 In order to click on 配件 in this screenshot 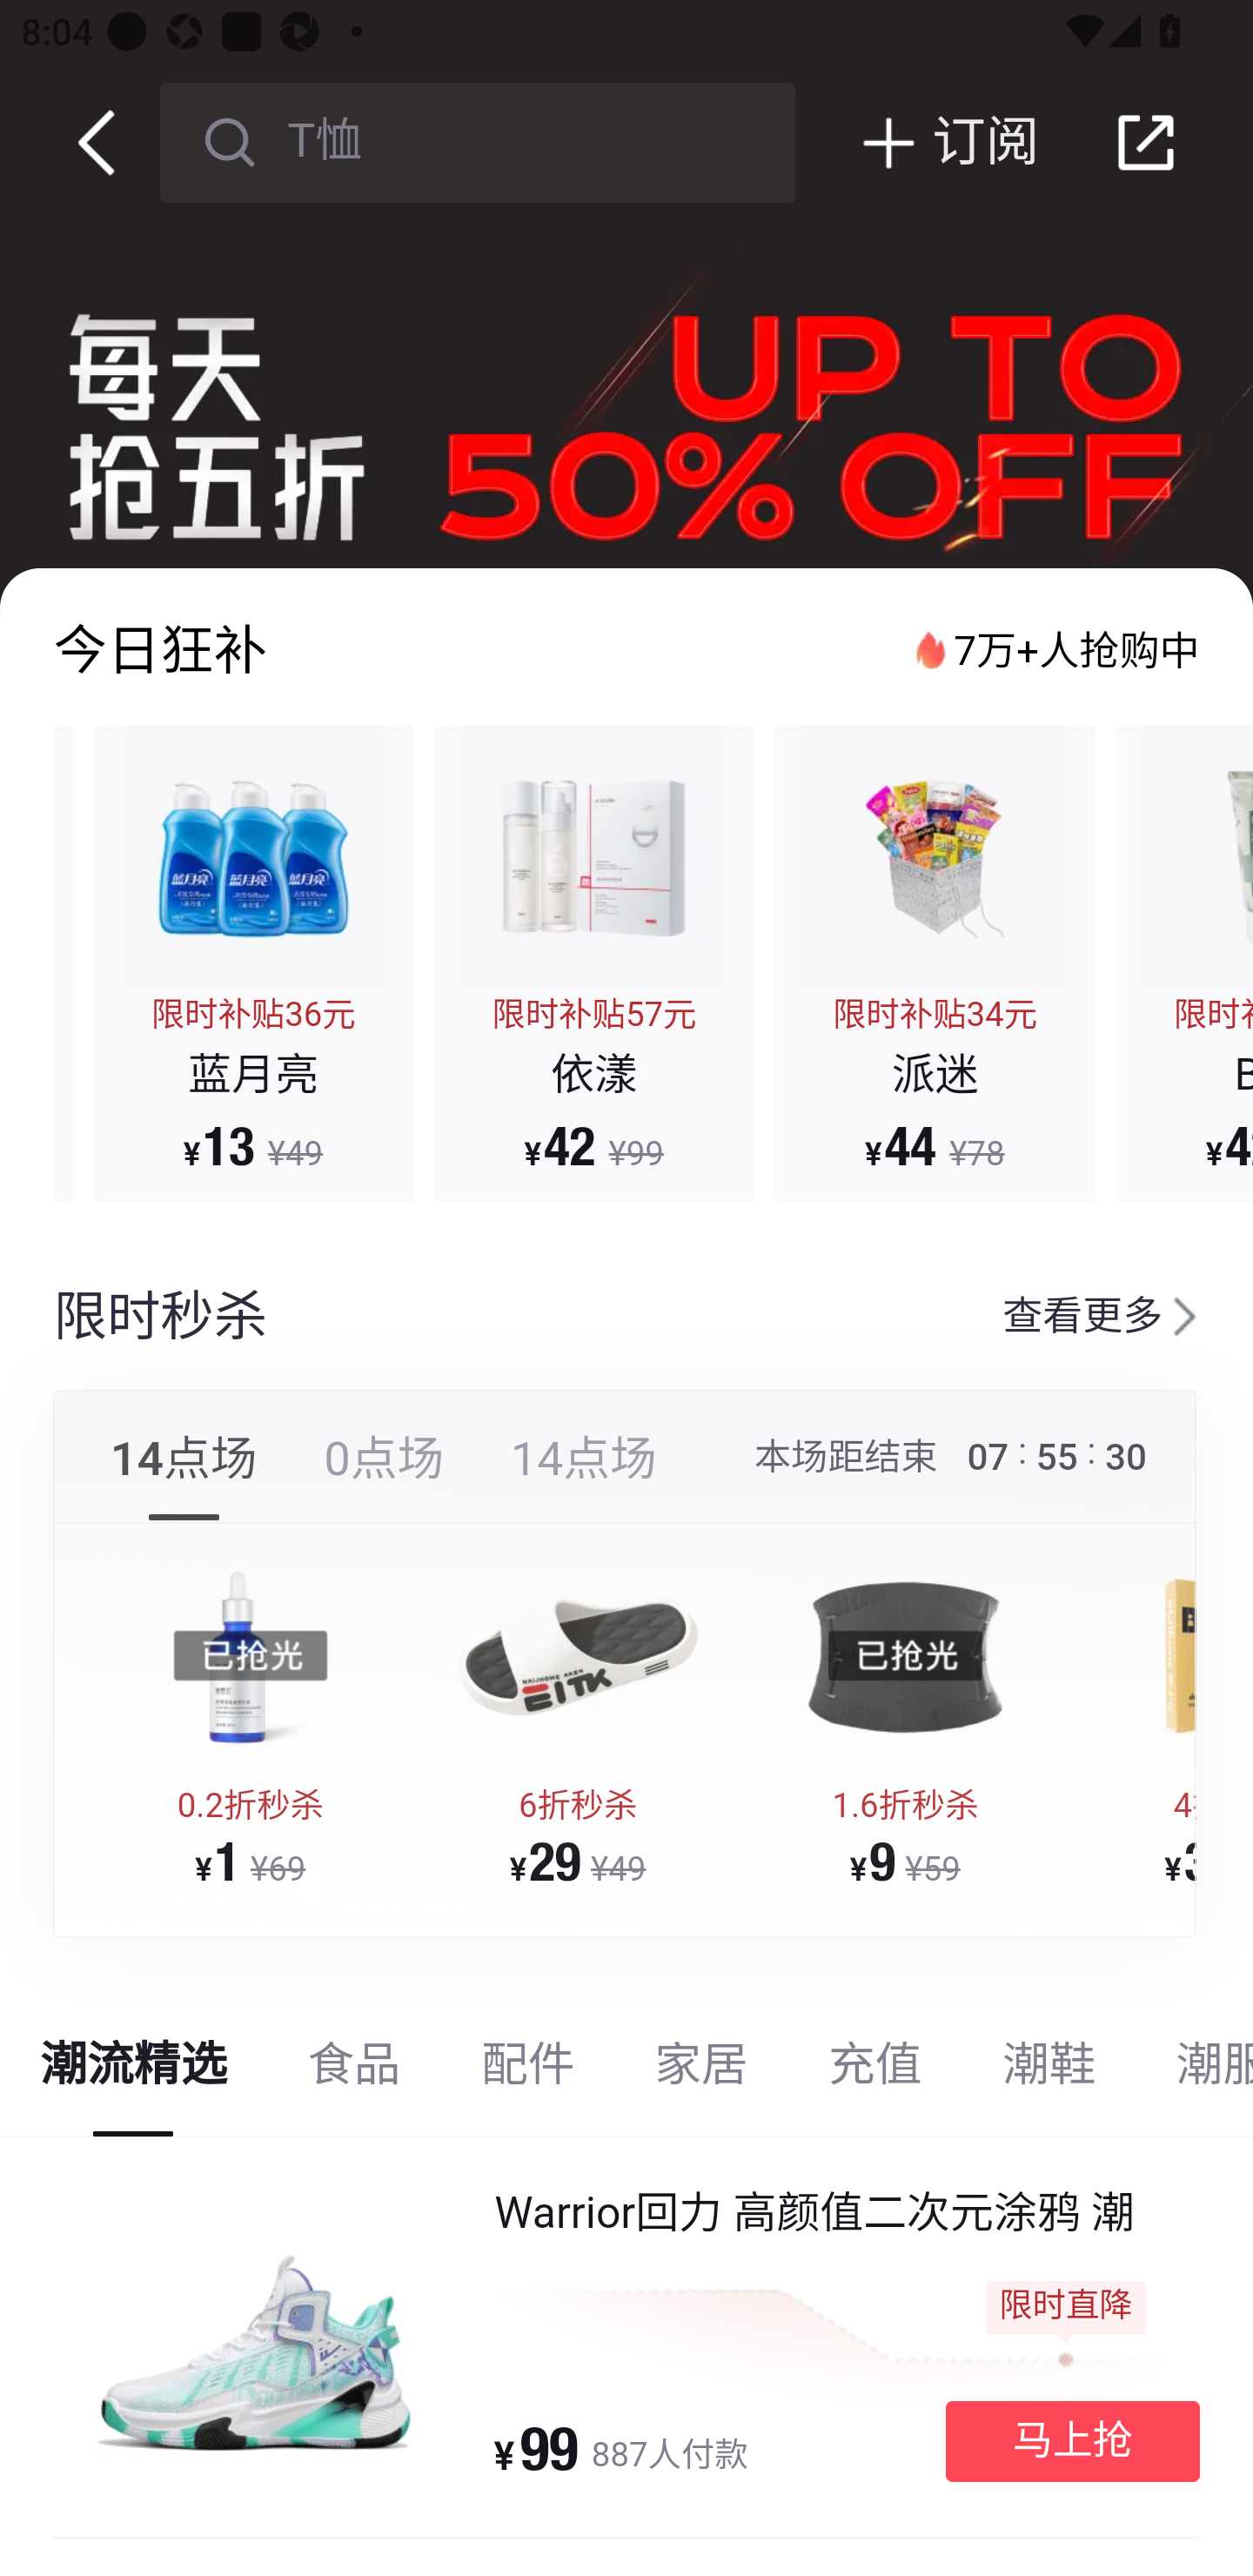, I will do `click(527, 2076)`.